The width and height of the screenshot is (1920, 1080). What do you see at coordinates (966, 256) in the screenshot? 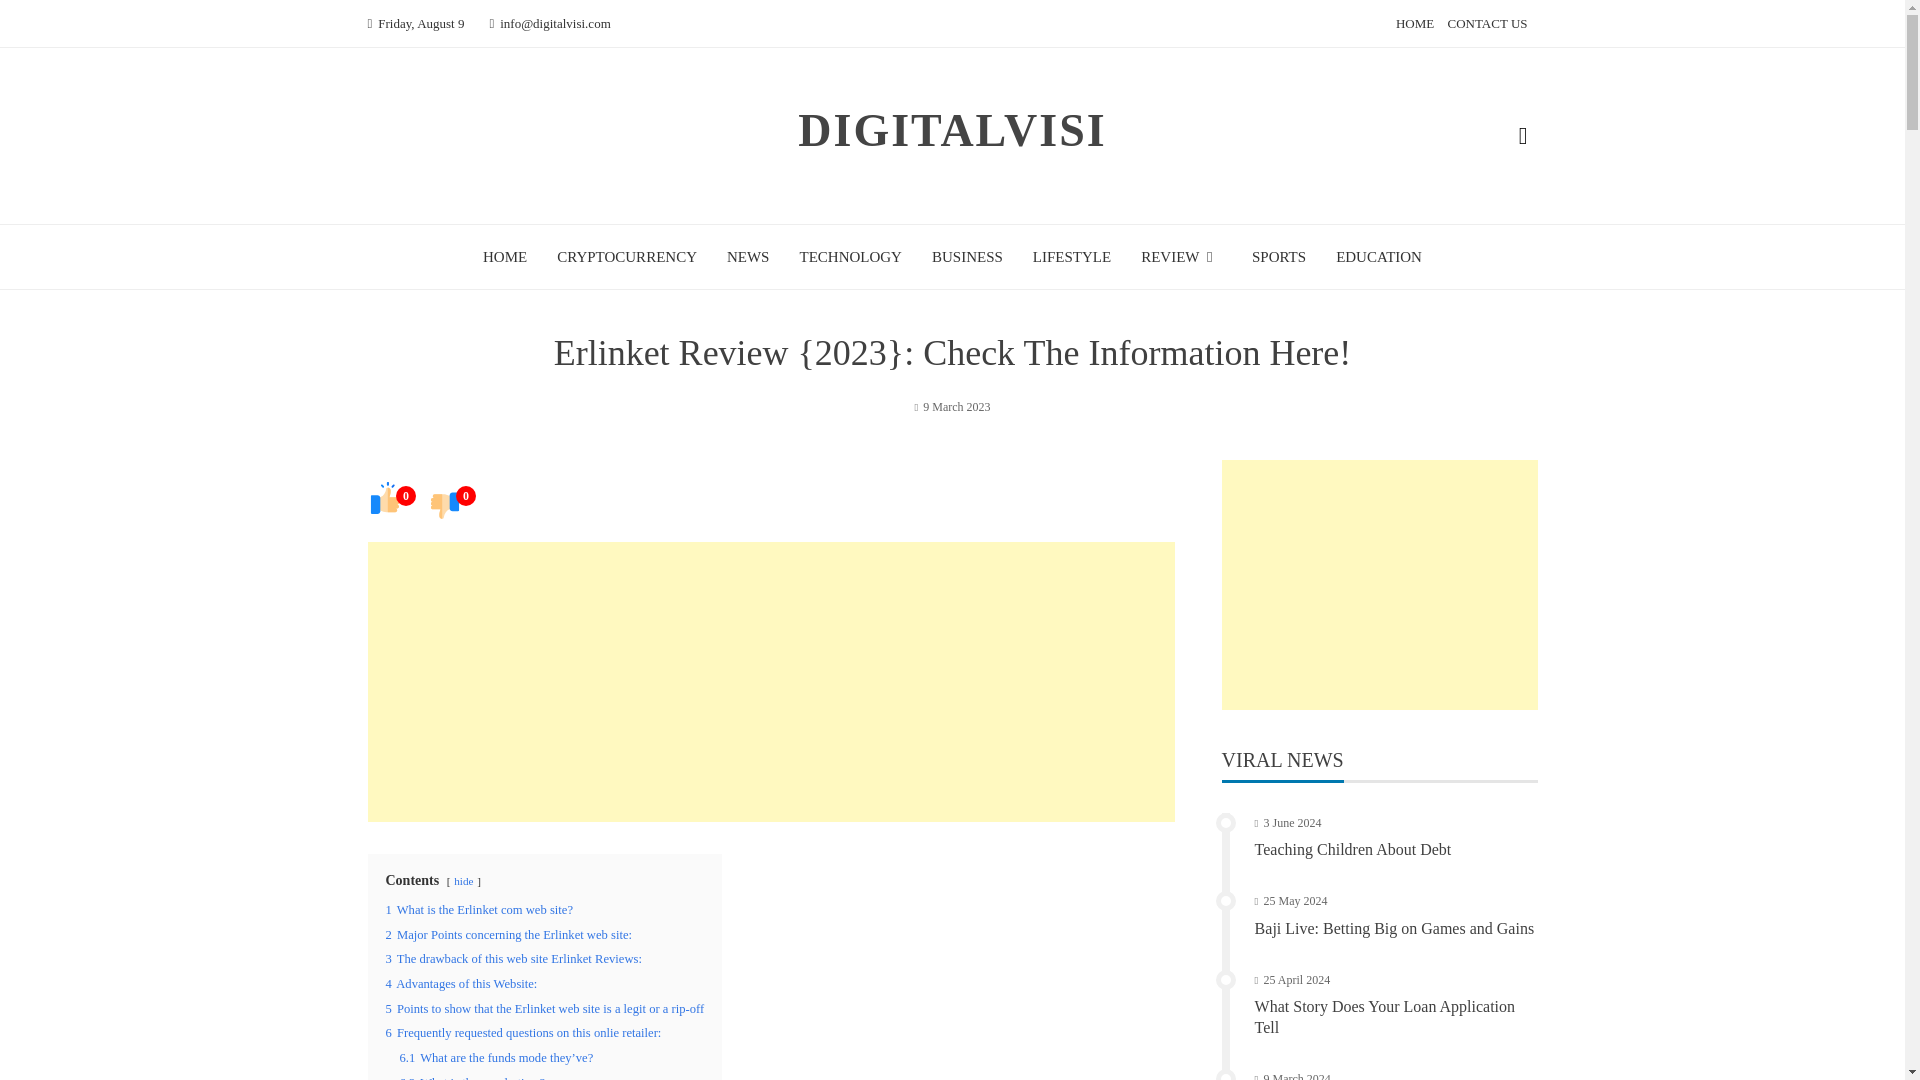
I see `BUSINESS` at bounding box center [966, 256].